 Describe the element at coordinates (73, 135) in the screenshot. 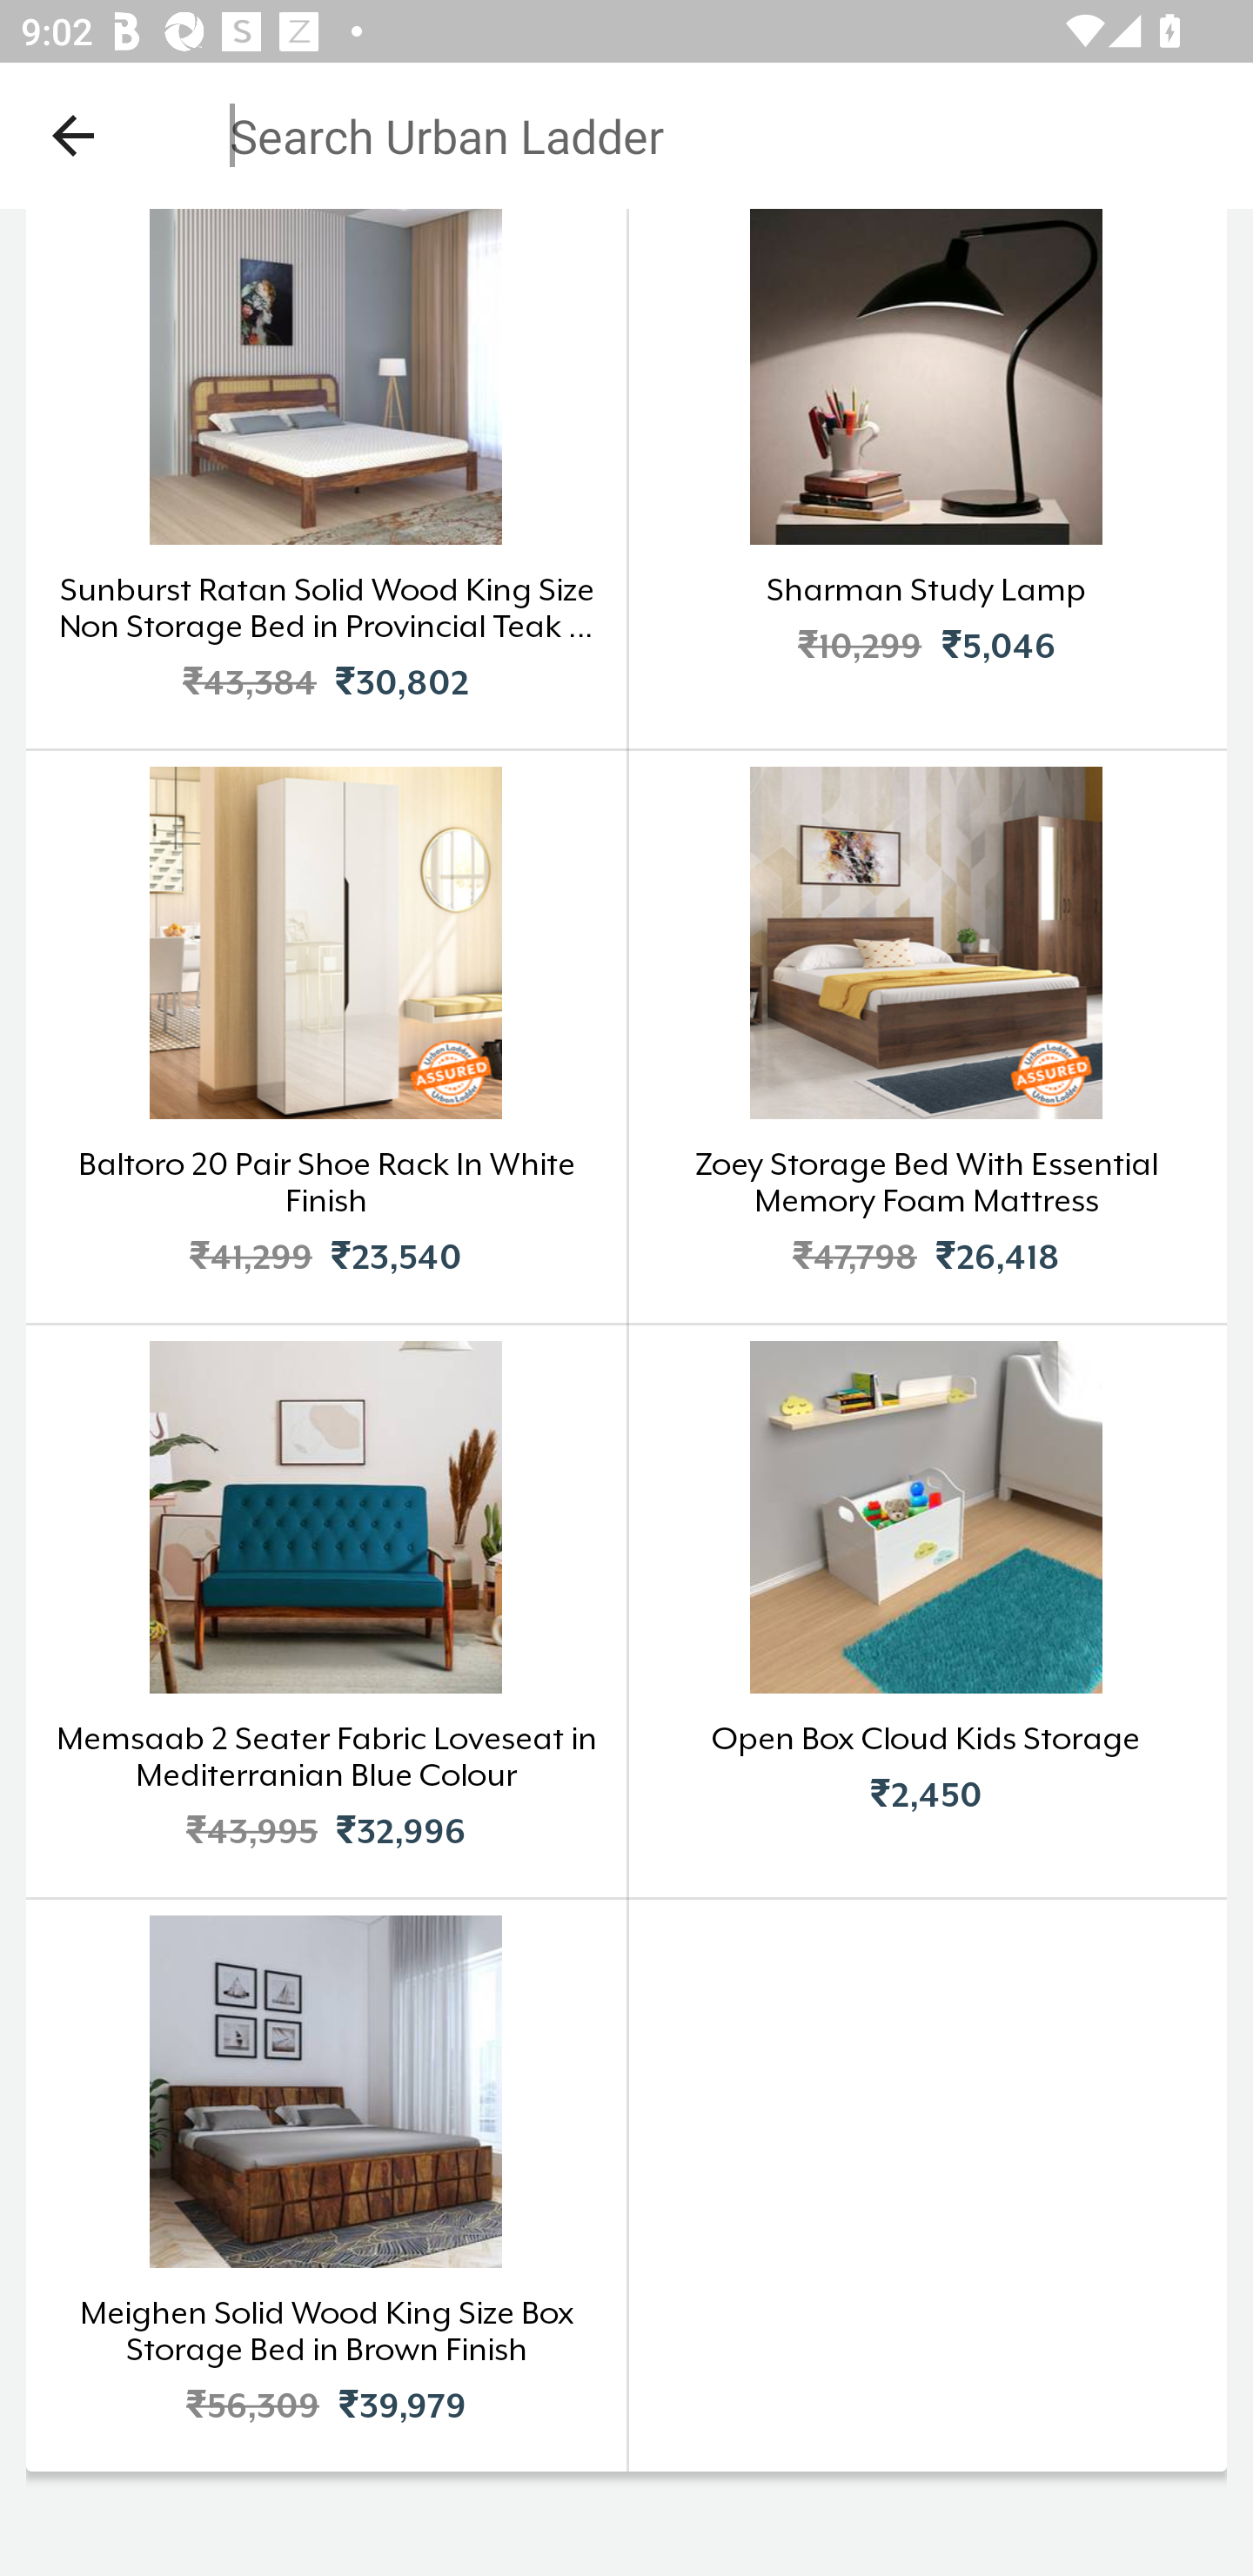

I see `Collapse` at that location.